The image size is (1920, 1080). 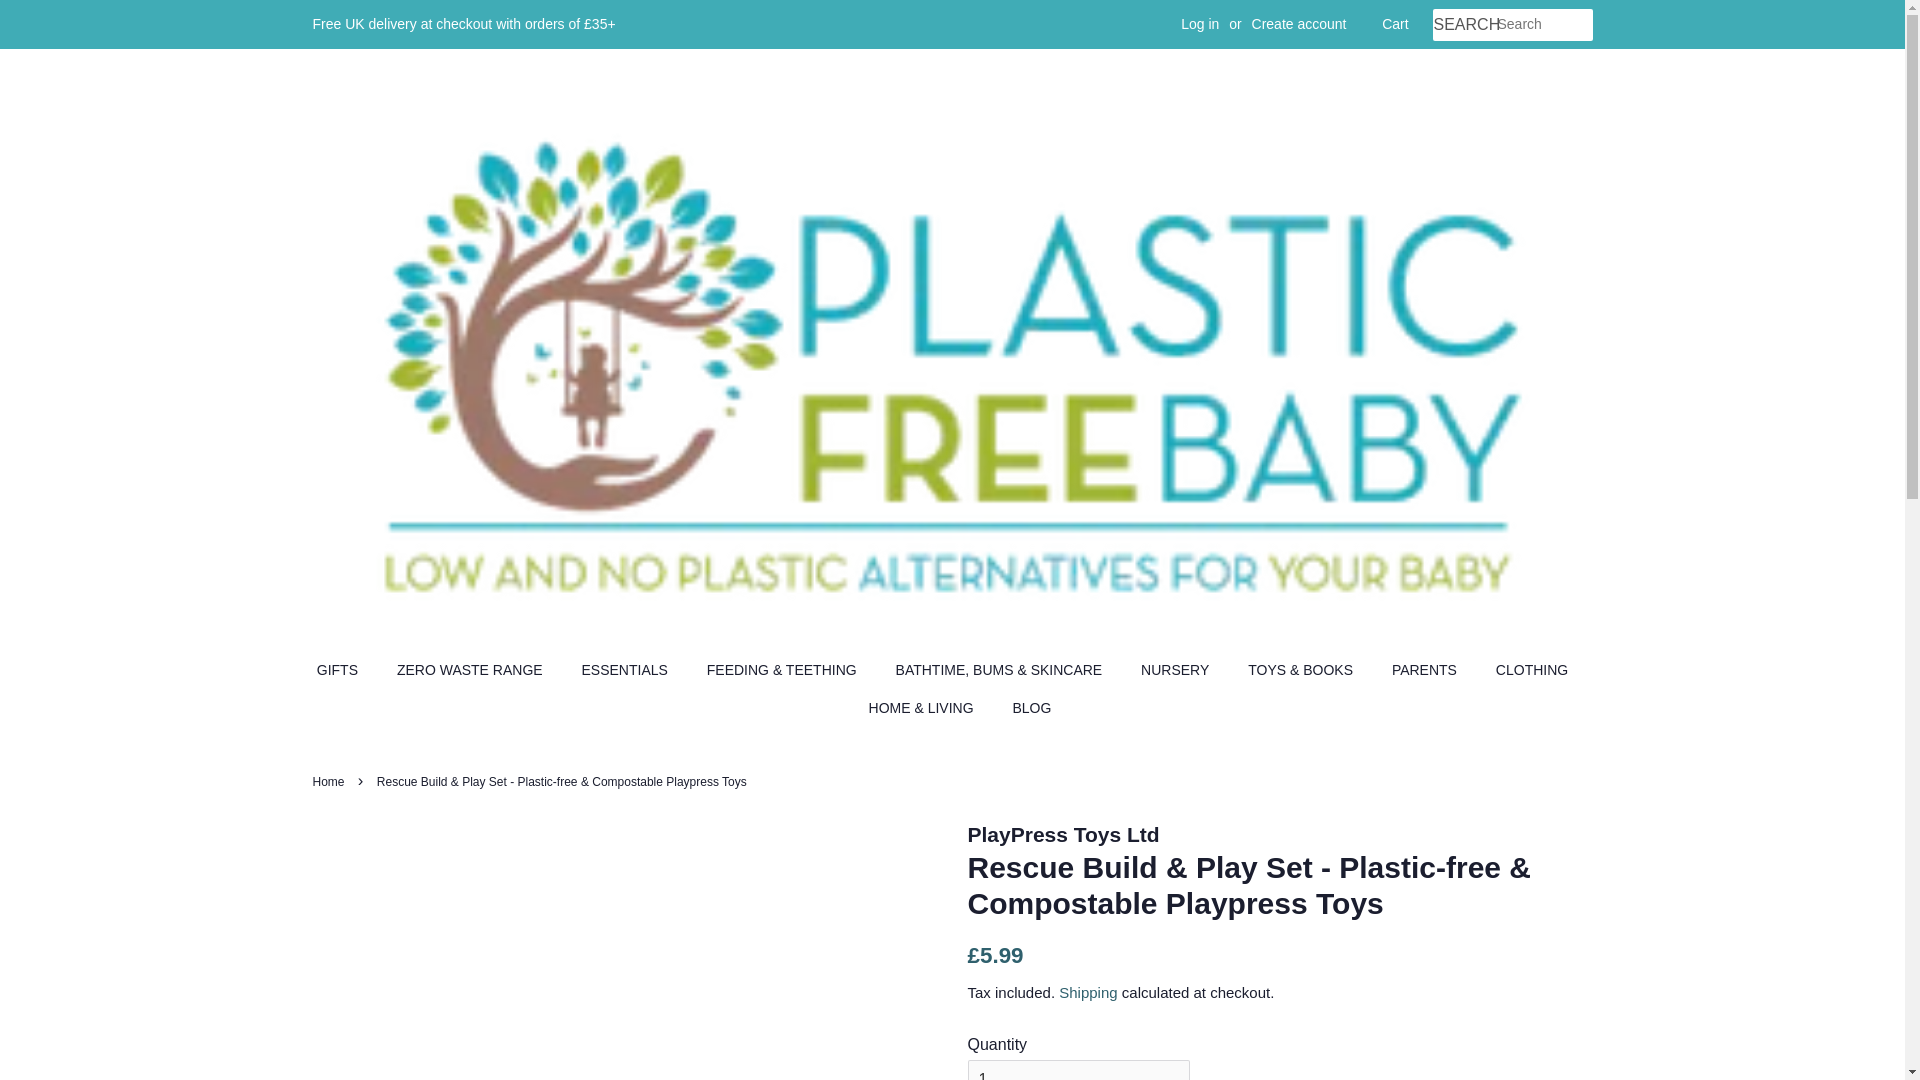 I want to click on Cart, so click(x=1394, y=24).